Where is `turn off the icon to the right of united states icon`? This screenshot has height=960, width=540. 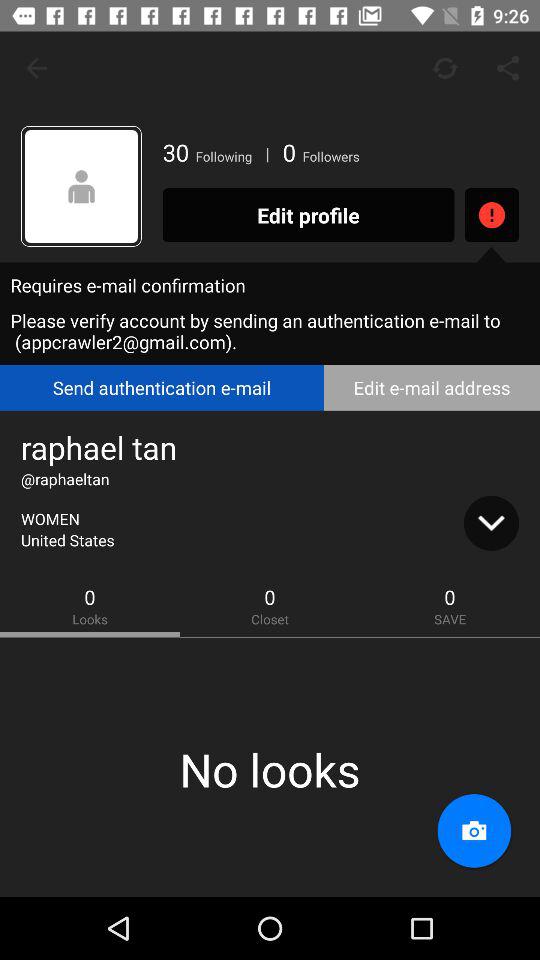
turn off the icon to the right of united states icon is located at coordinates (491, 523).